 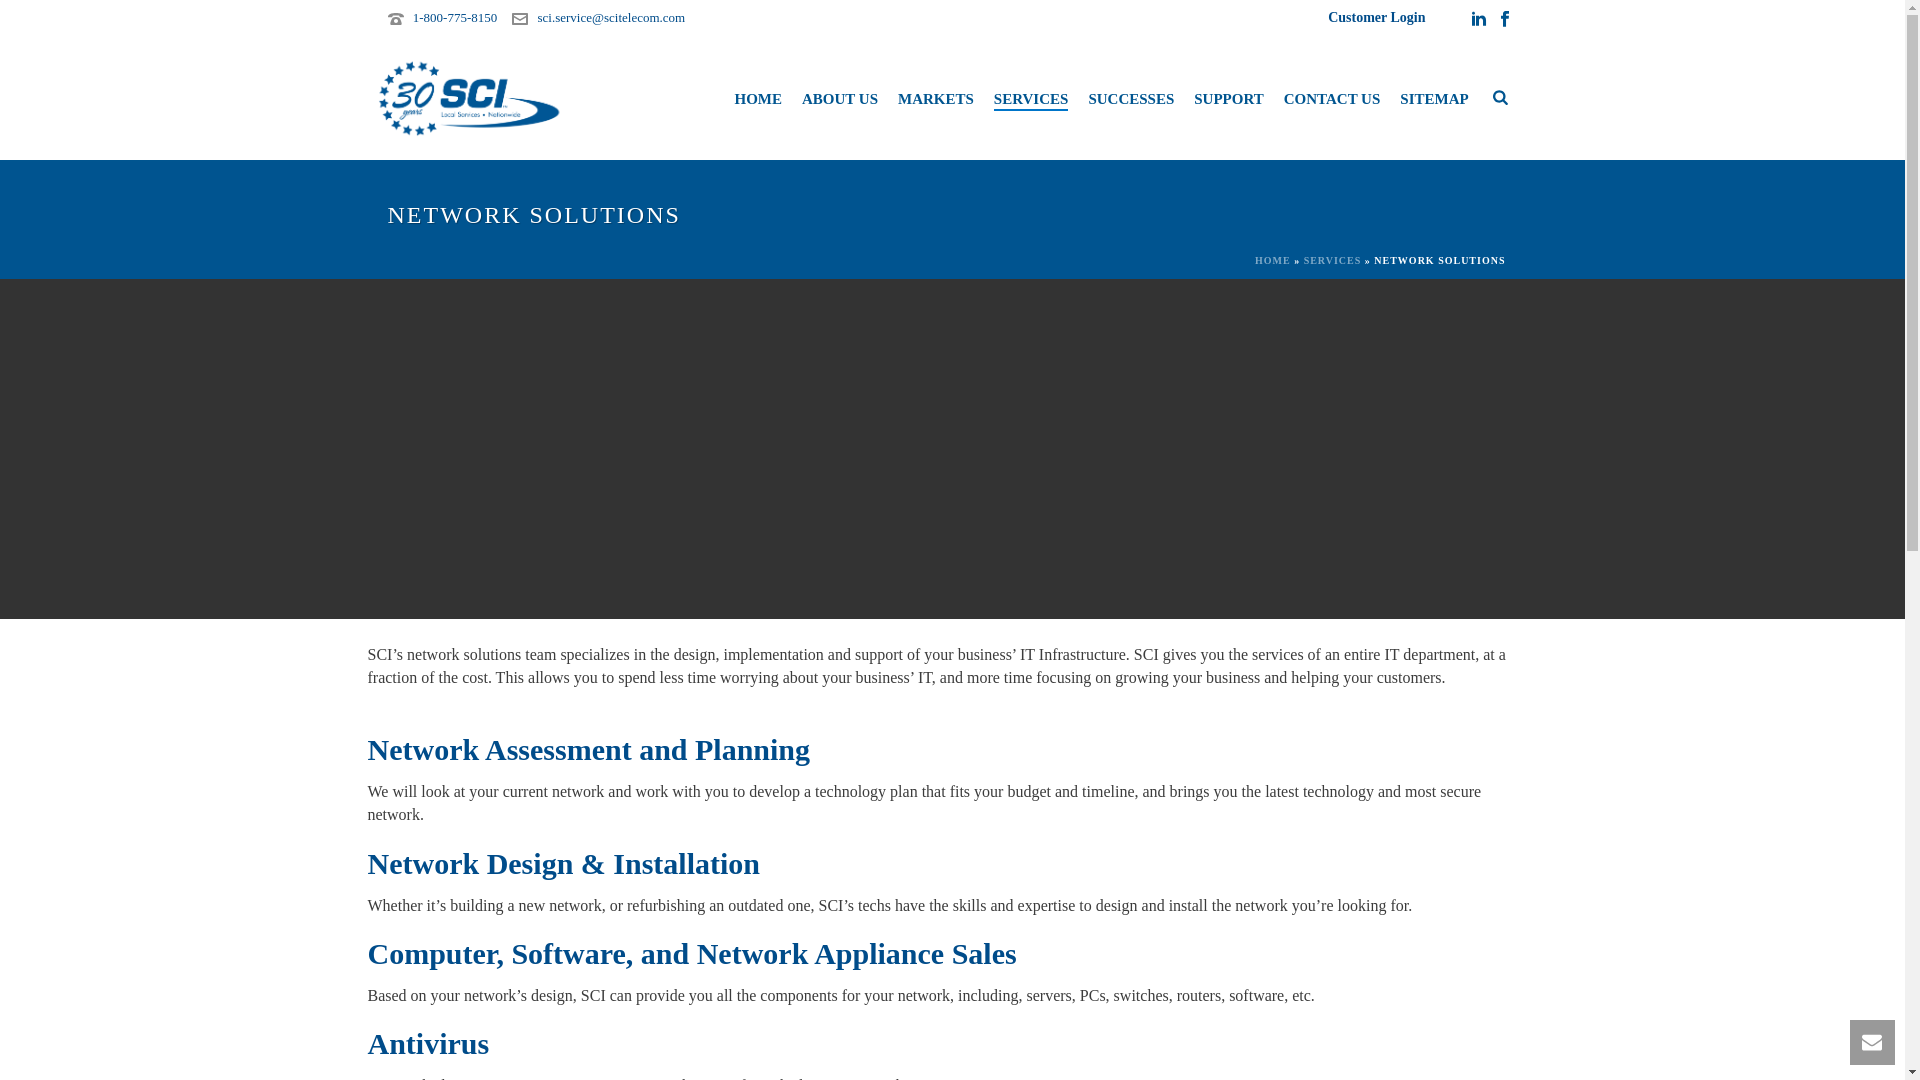 I want to click on Intelligent Business Technology, so click(x=468, y=97).